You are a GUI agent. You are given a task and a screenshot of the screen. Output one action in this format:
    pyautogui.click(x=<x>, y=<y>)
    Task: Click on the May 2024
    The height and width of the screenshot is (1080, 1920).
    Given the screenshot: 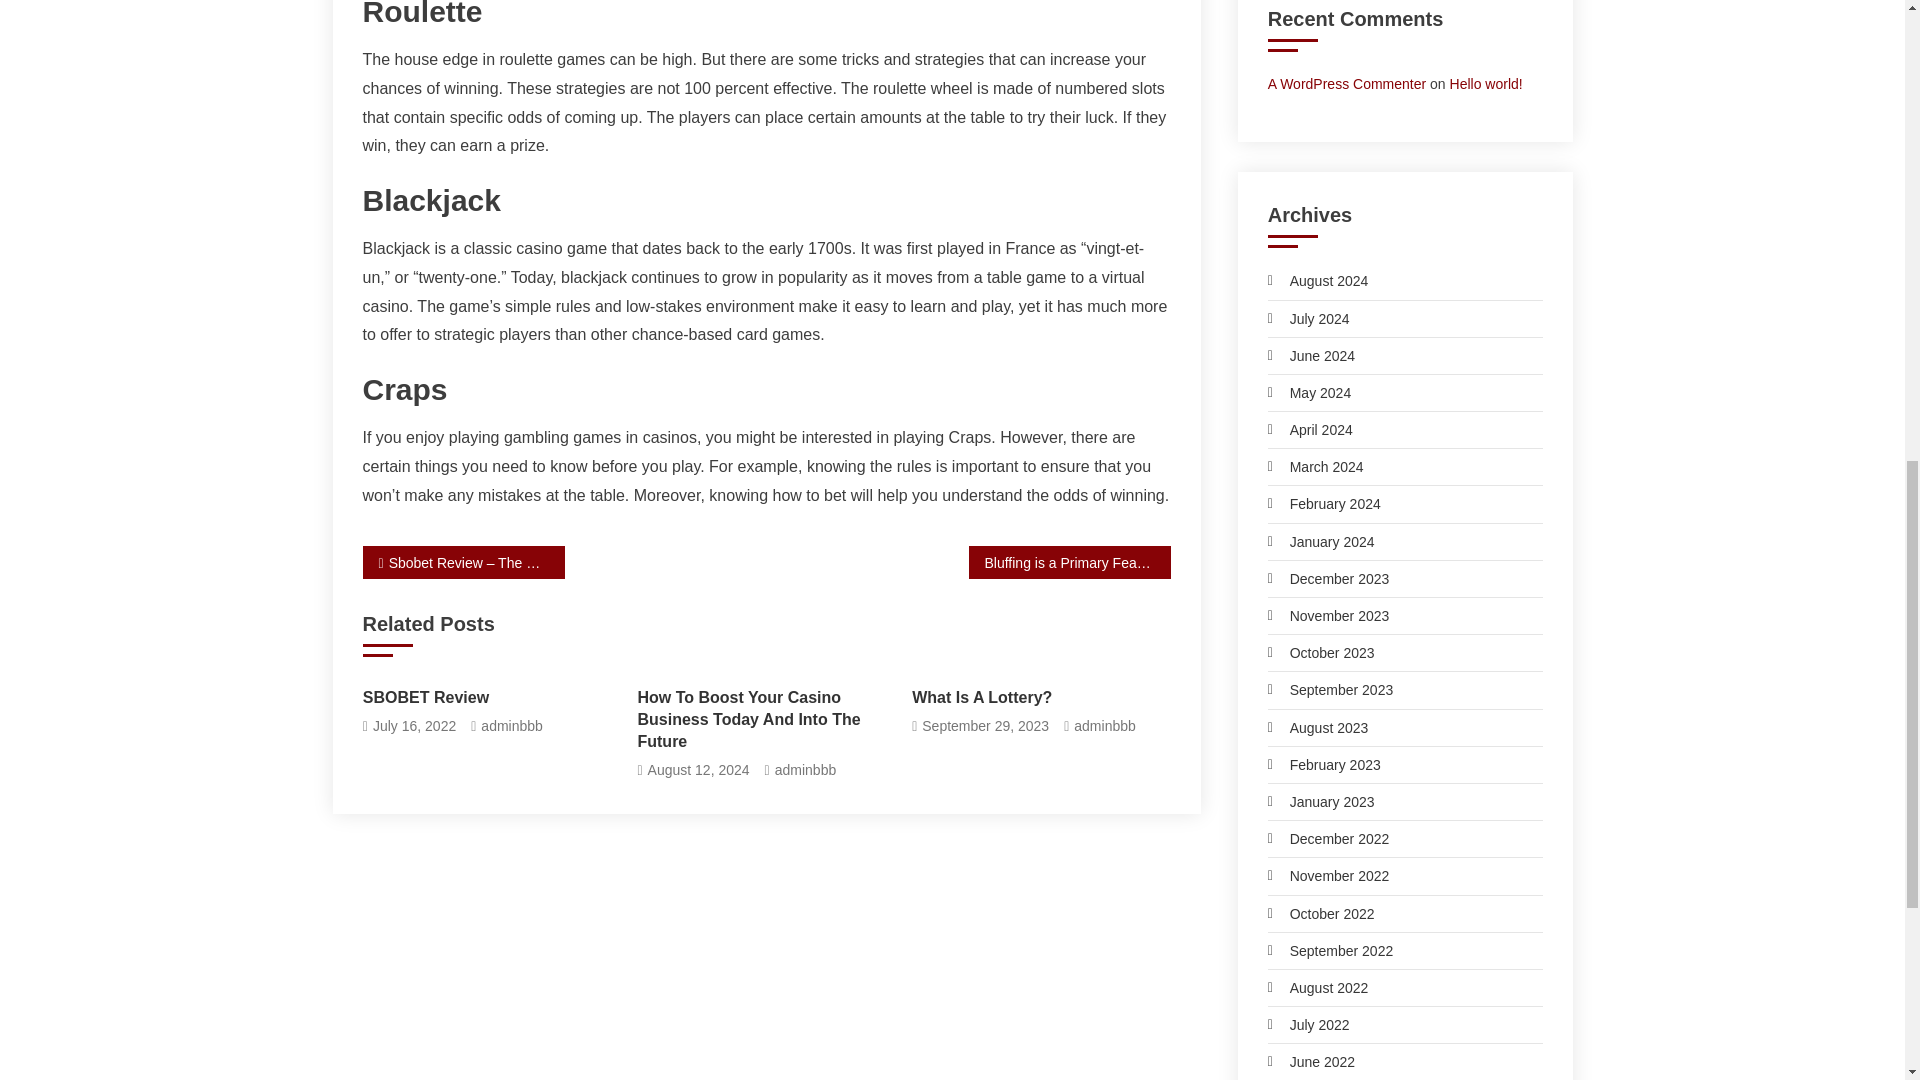 What is the action you would take?
    pyautogui.click(x=1309, y=393)
    